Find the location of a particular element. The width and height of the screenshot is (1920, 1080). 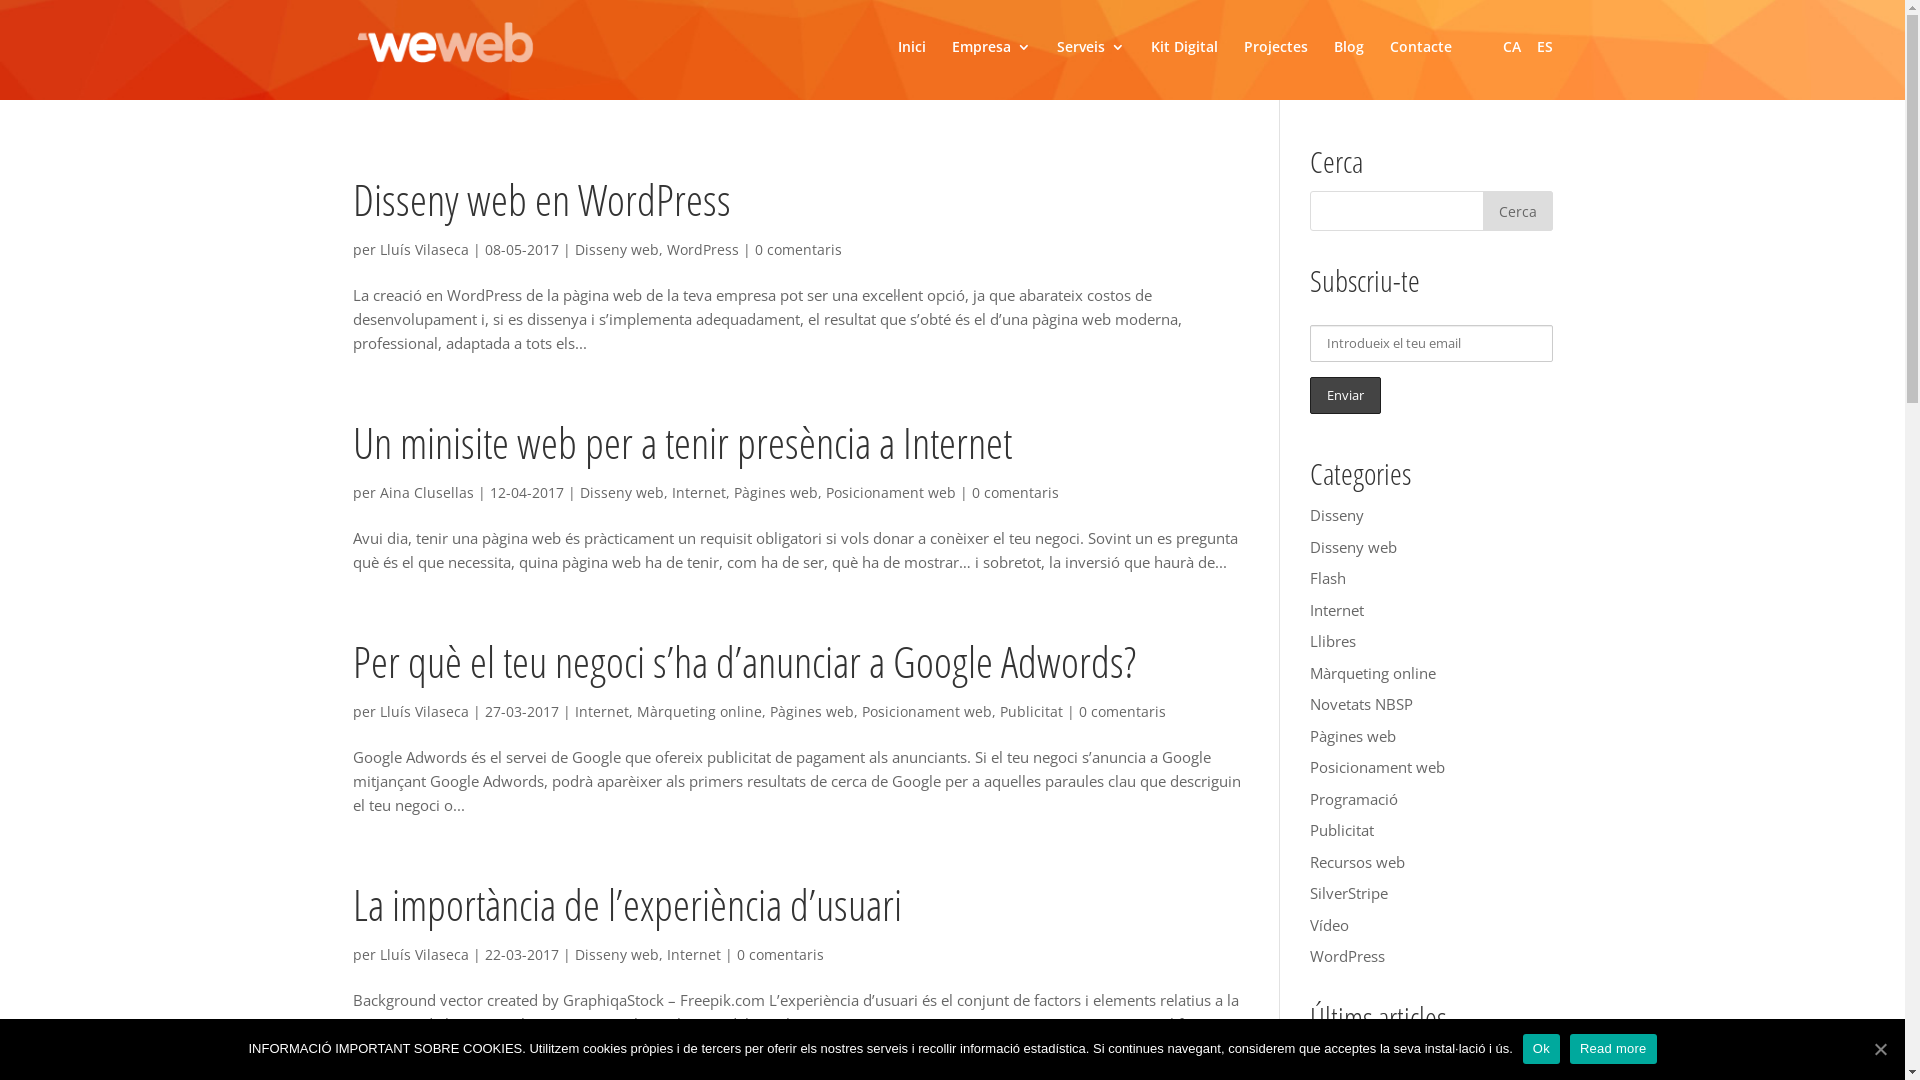

Disseny web is located at coordinates (622, 492).